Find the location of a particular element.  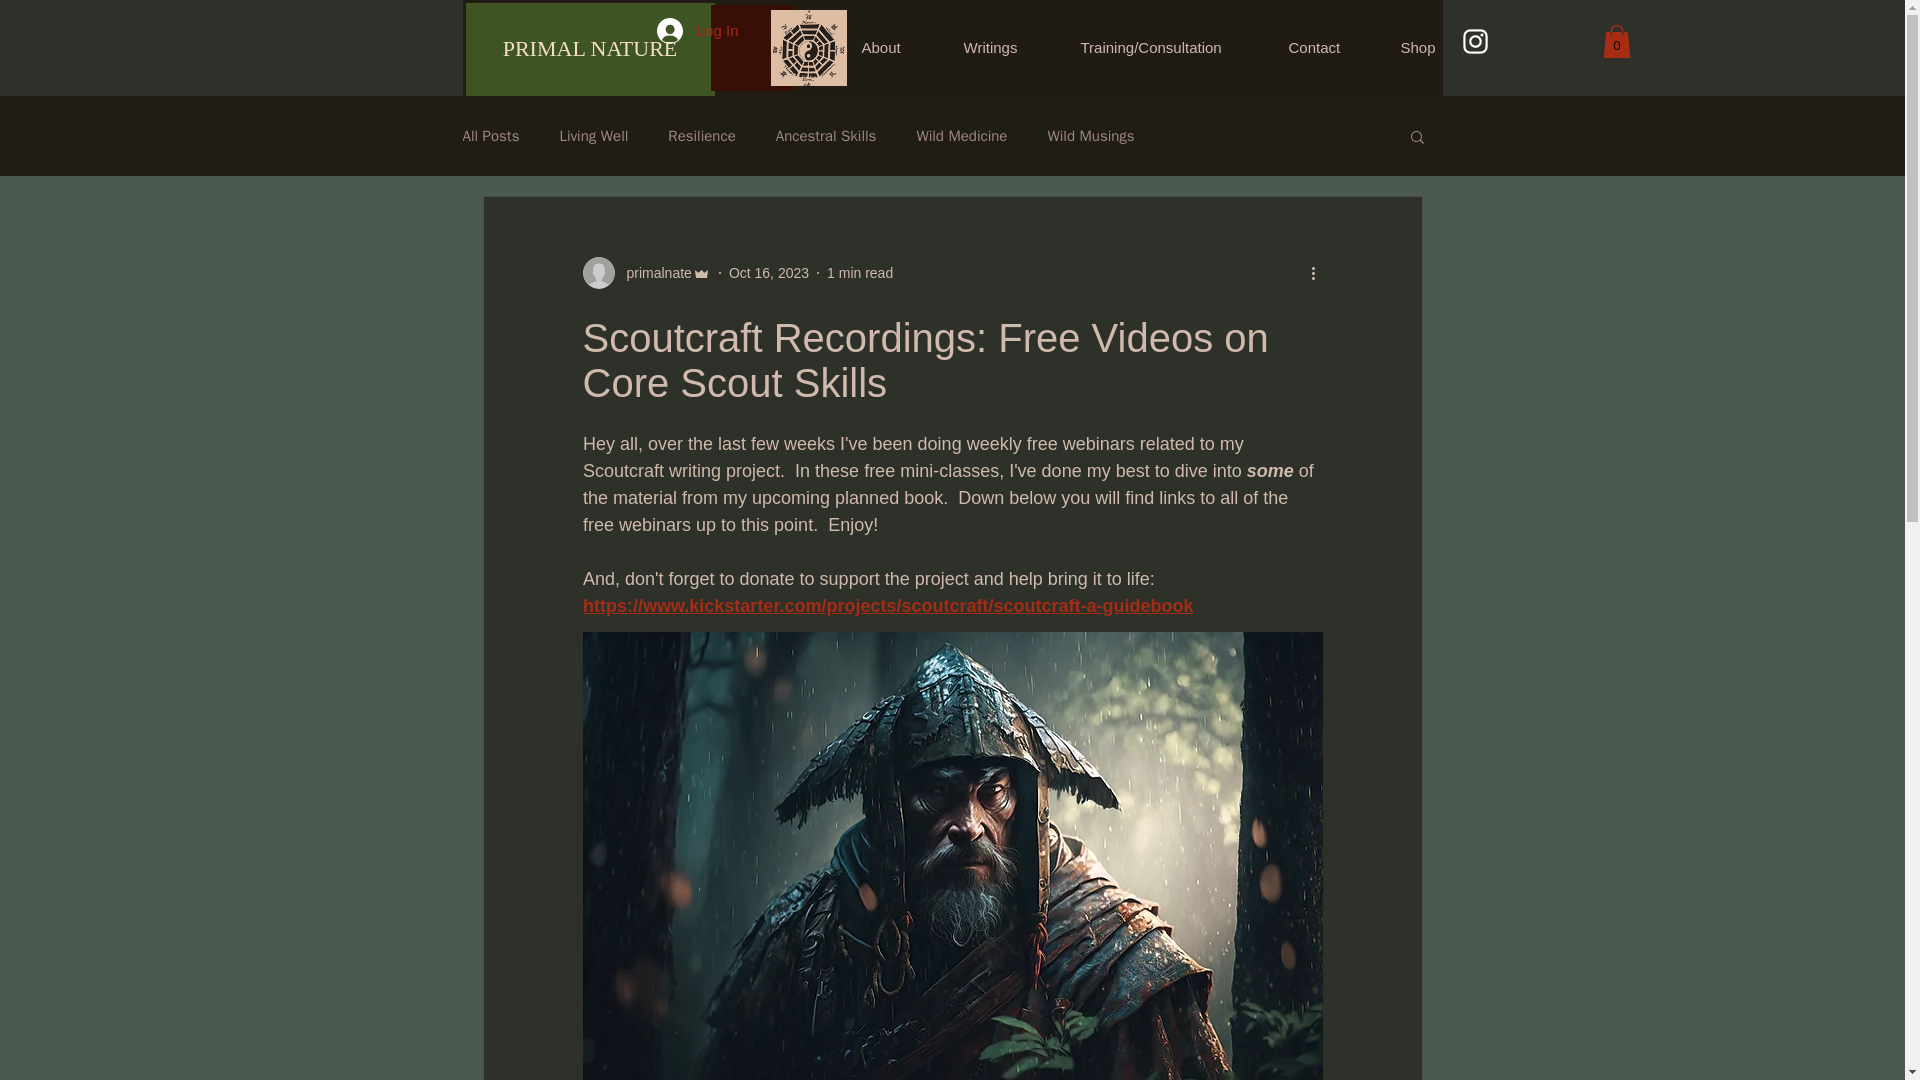

PRIMAL NATURE is located at coordinates (590, 50).